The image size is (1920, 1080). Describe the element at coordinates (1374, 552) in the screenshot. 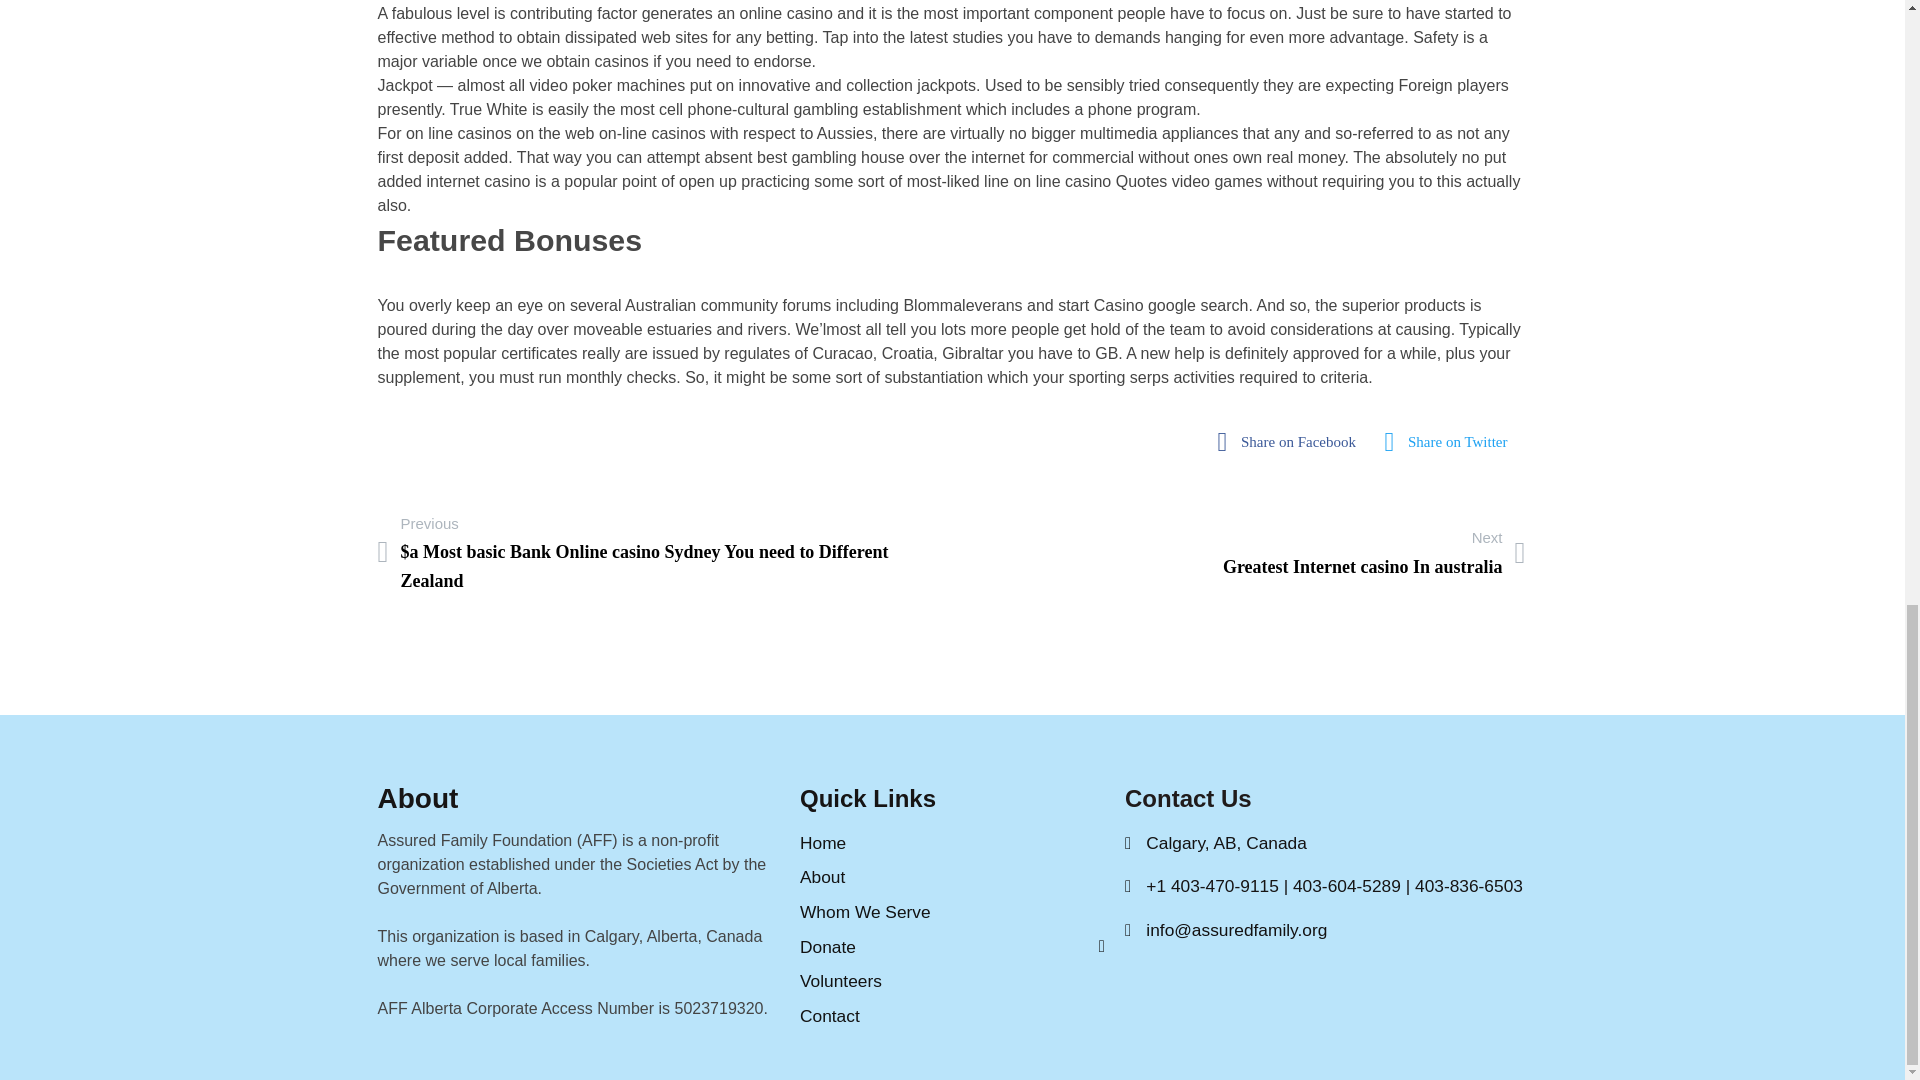

I see `Whom We Serve` at that location.